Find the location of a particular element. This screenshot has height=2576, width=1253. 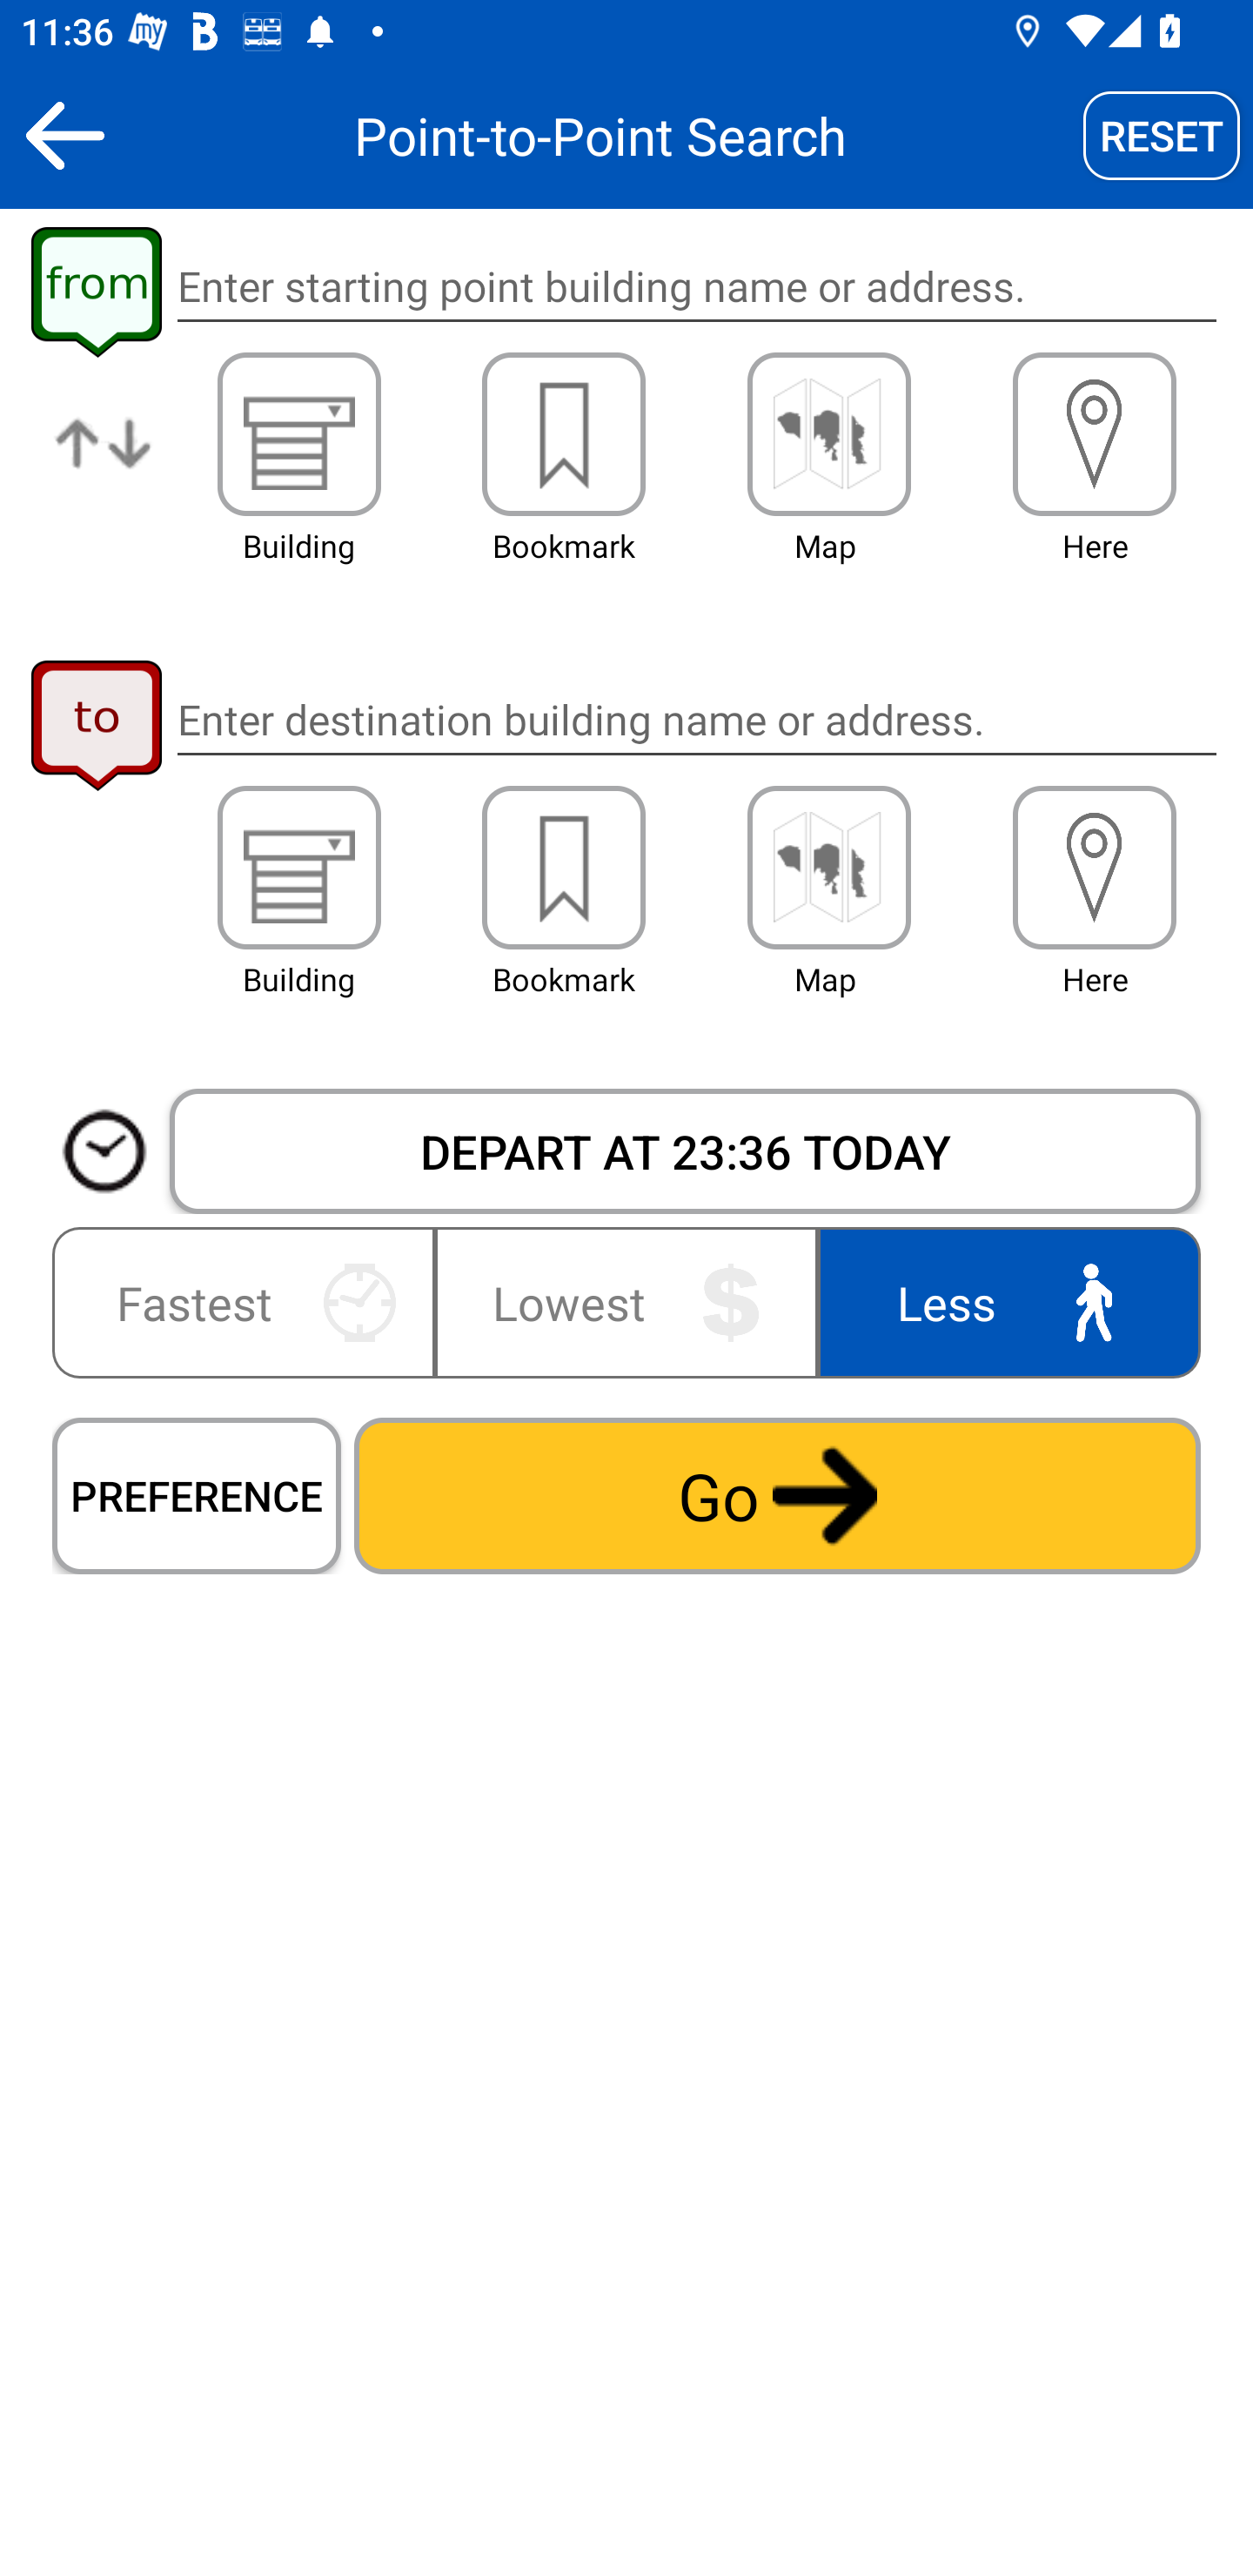

Bookmarks is located at coordinates (564, 433).